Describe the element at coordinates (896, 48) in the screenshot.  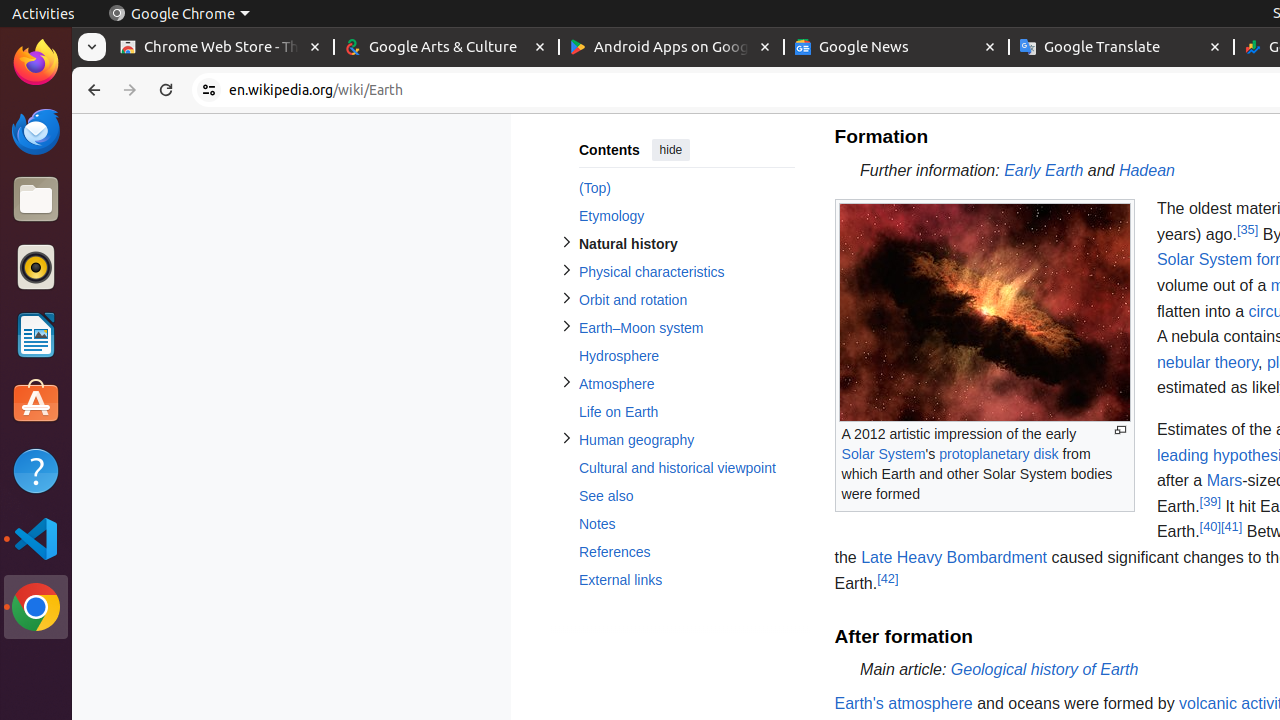
I see `Google News - Memory usage - 55.3 MB` at that location.